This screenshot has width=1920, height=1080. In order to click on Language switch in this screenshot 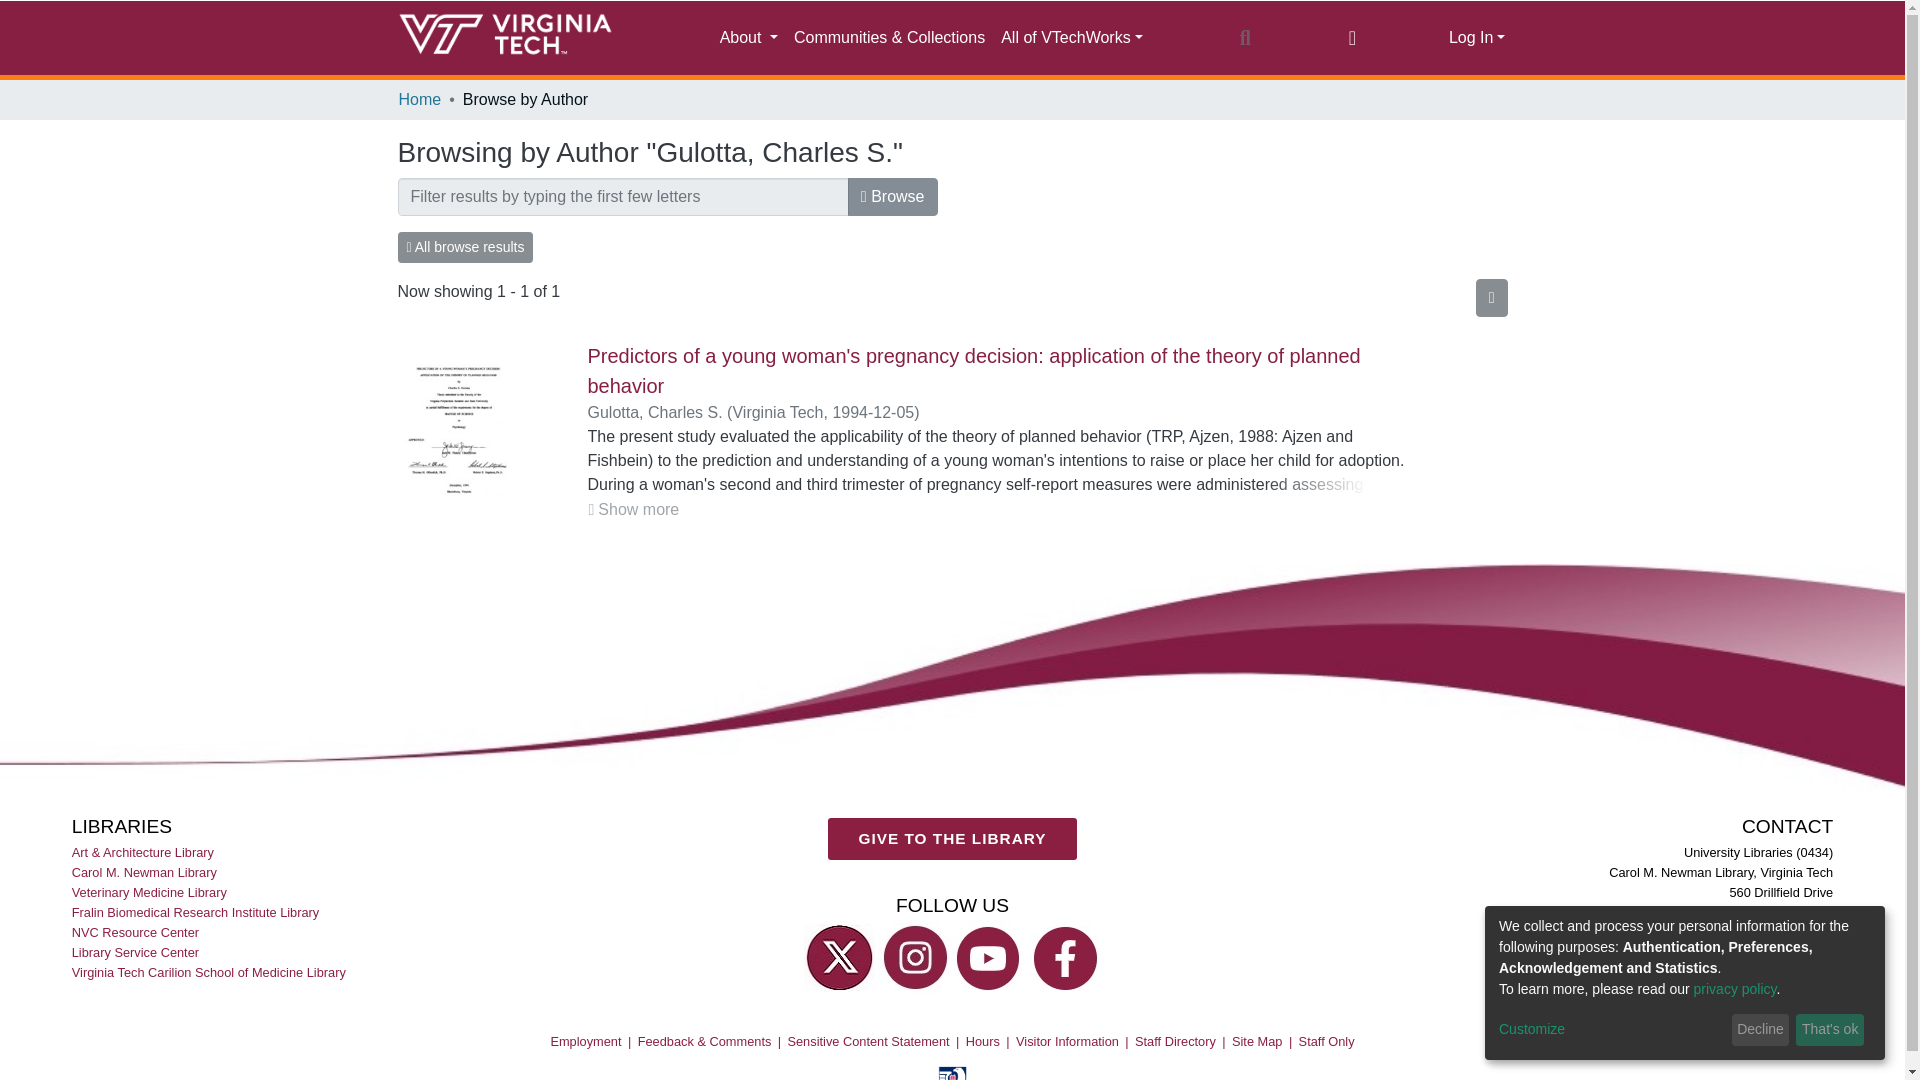, I will do `click(1352, 37)`.